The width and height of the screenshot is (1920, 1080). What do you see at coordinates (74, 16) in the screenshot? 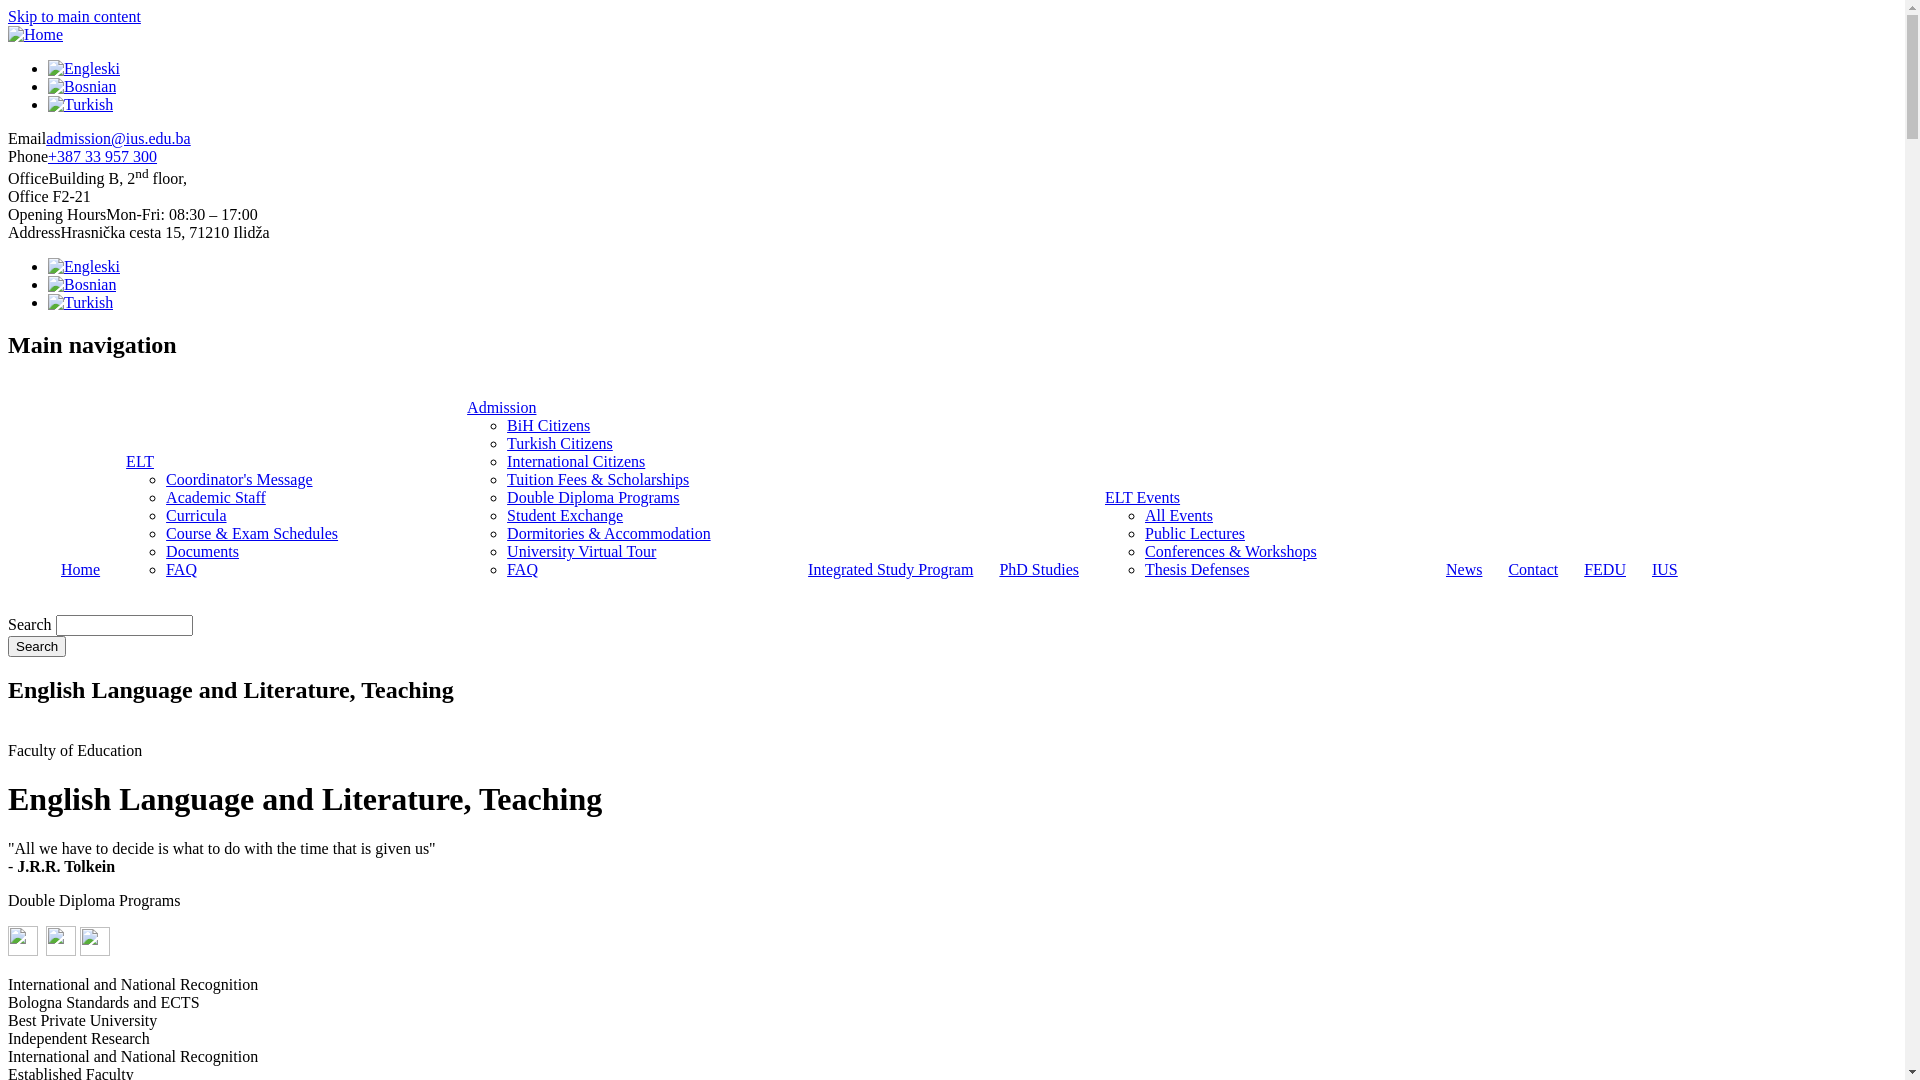
I see `Skip to main content` at bounding box center [74, 16].